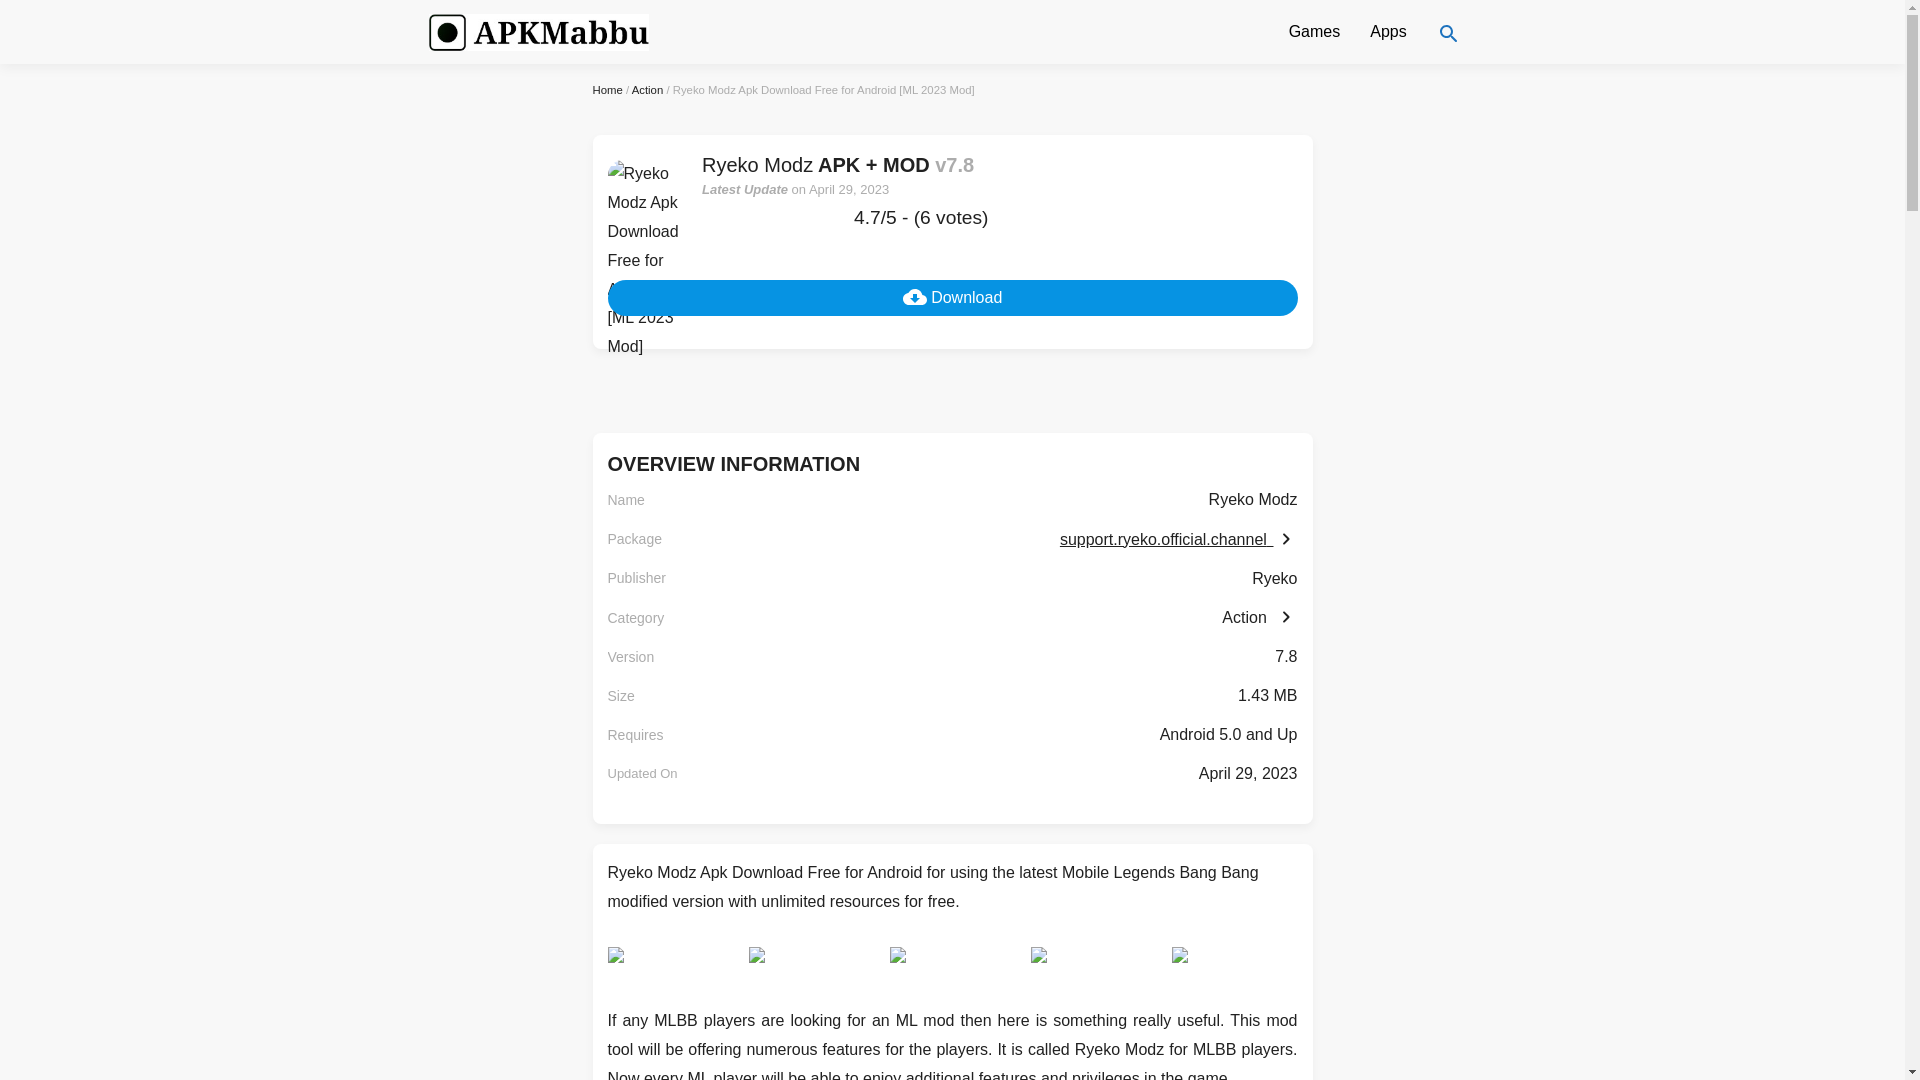 The height and width of the screenshot is (1080, 1920). What do you see at coordinates (648, 90) in the screenshot?
I see `Action` at bounding box center [648, 90].